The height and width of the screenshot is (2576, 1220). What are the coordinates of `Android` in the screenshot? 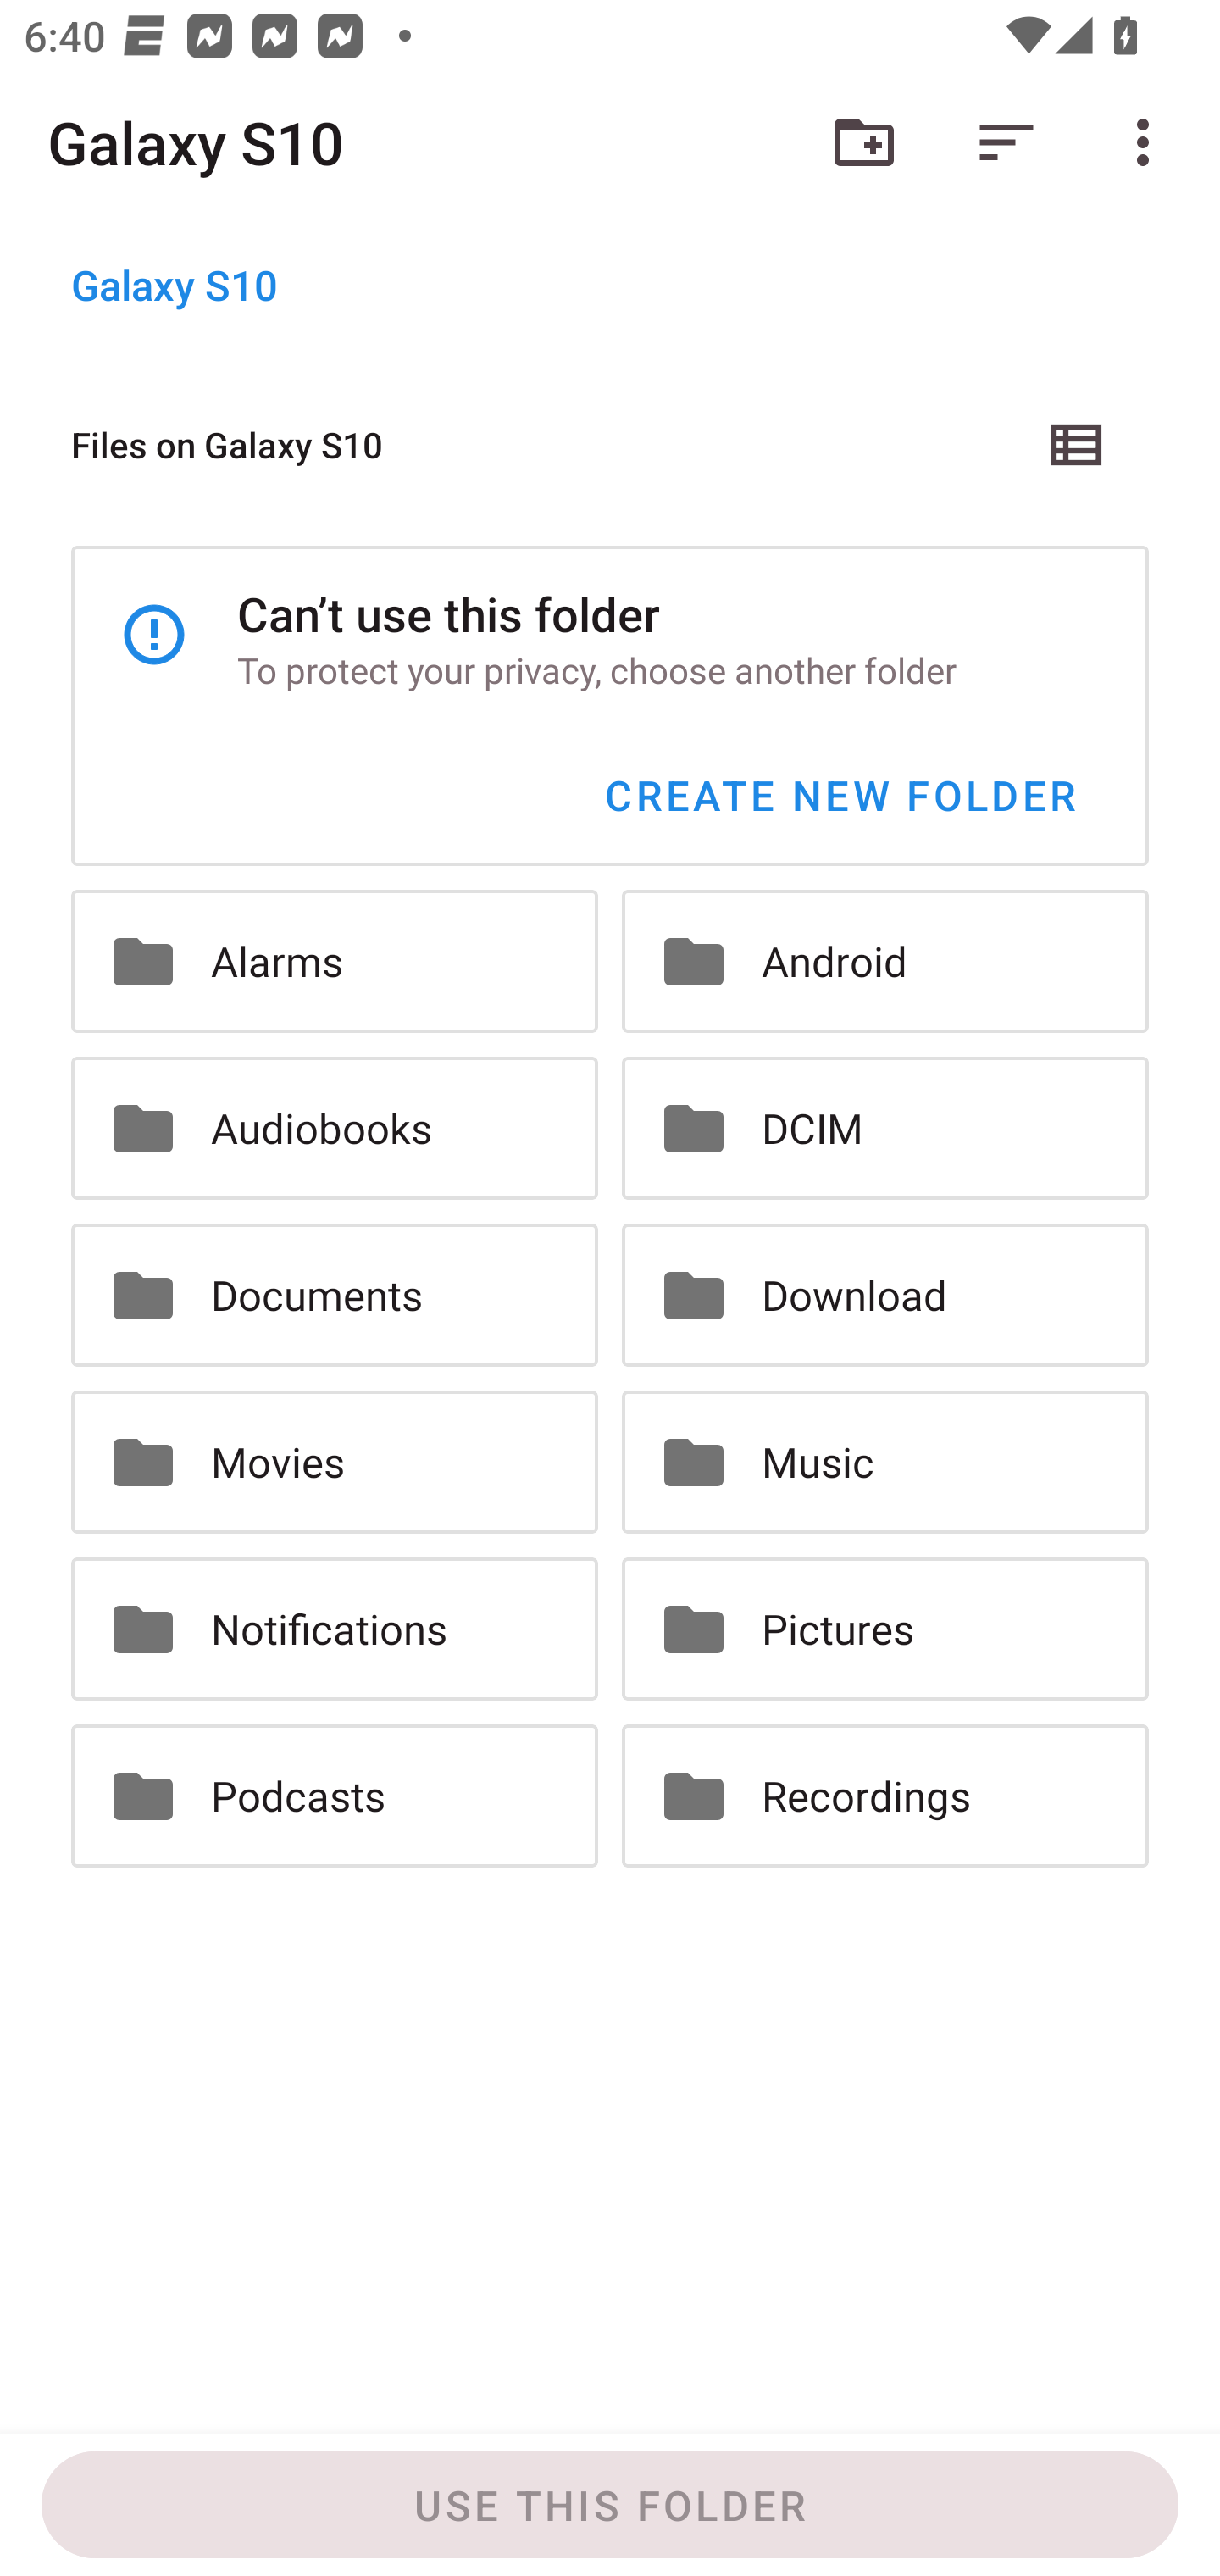 It's located at (885, 961).